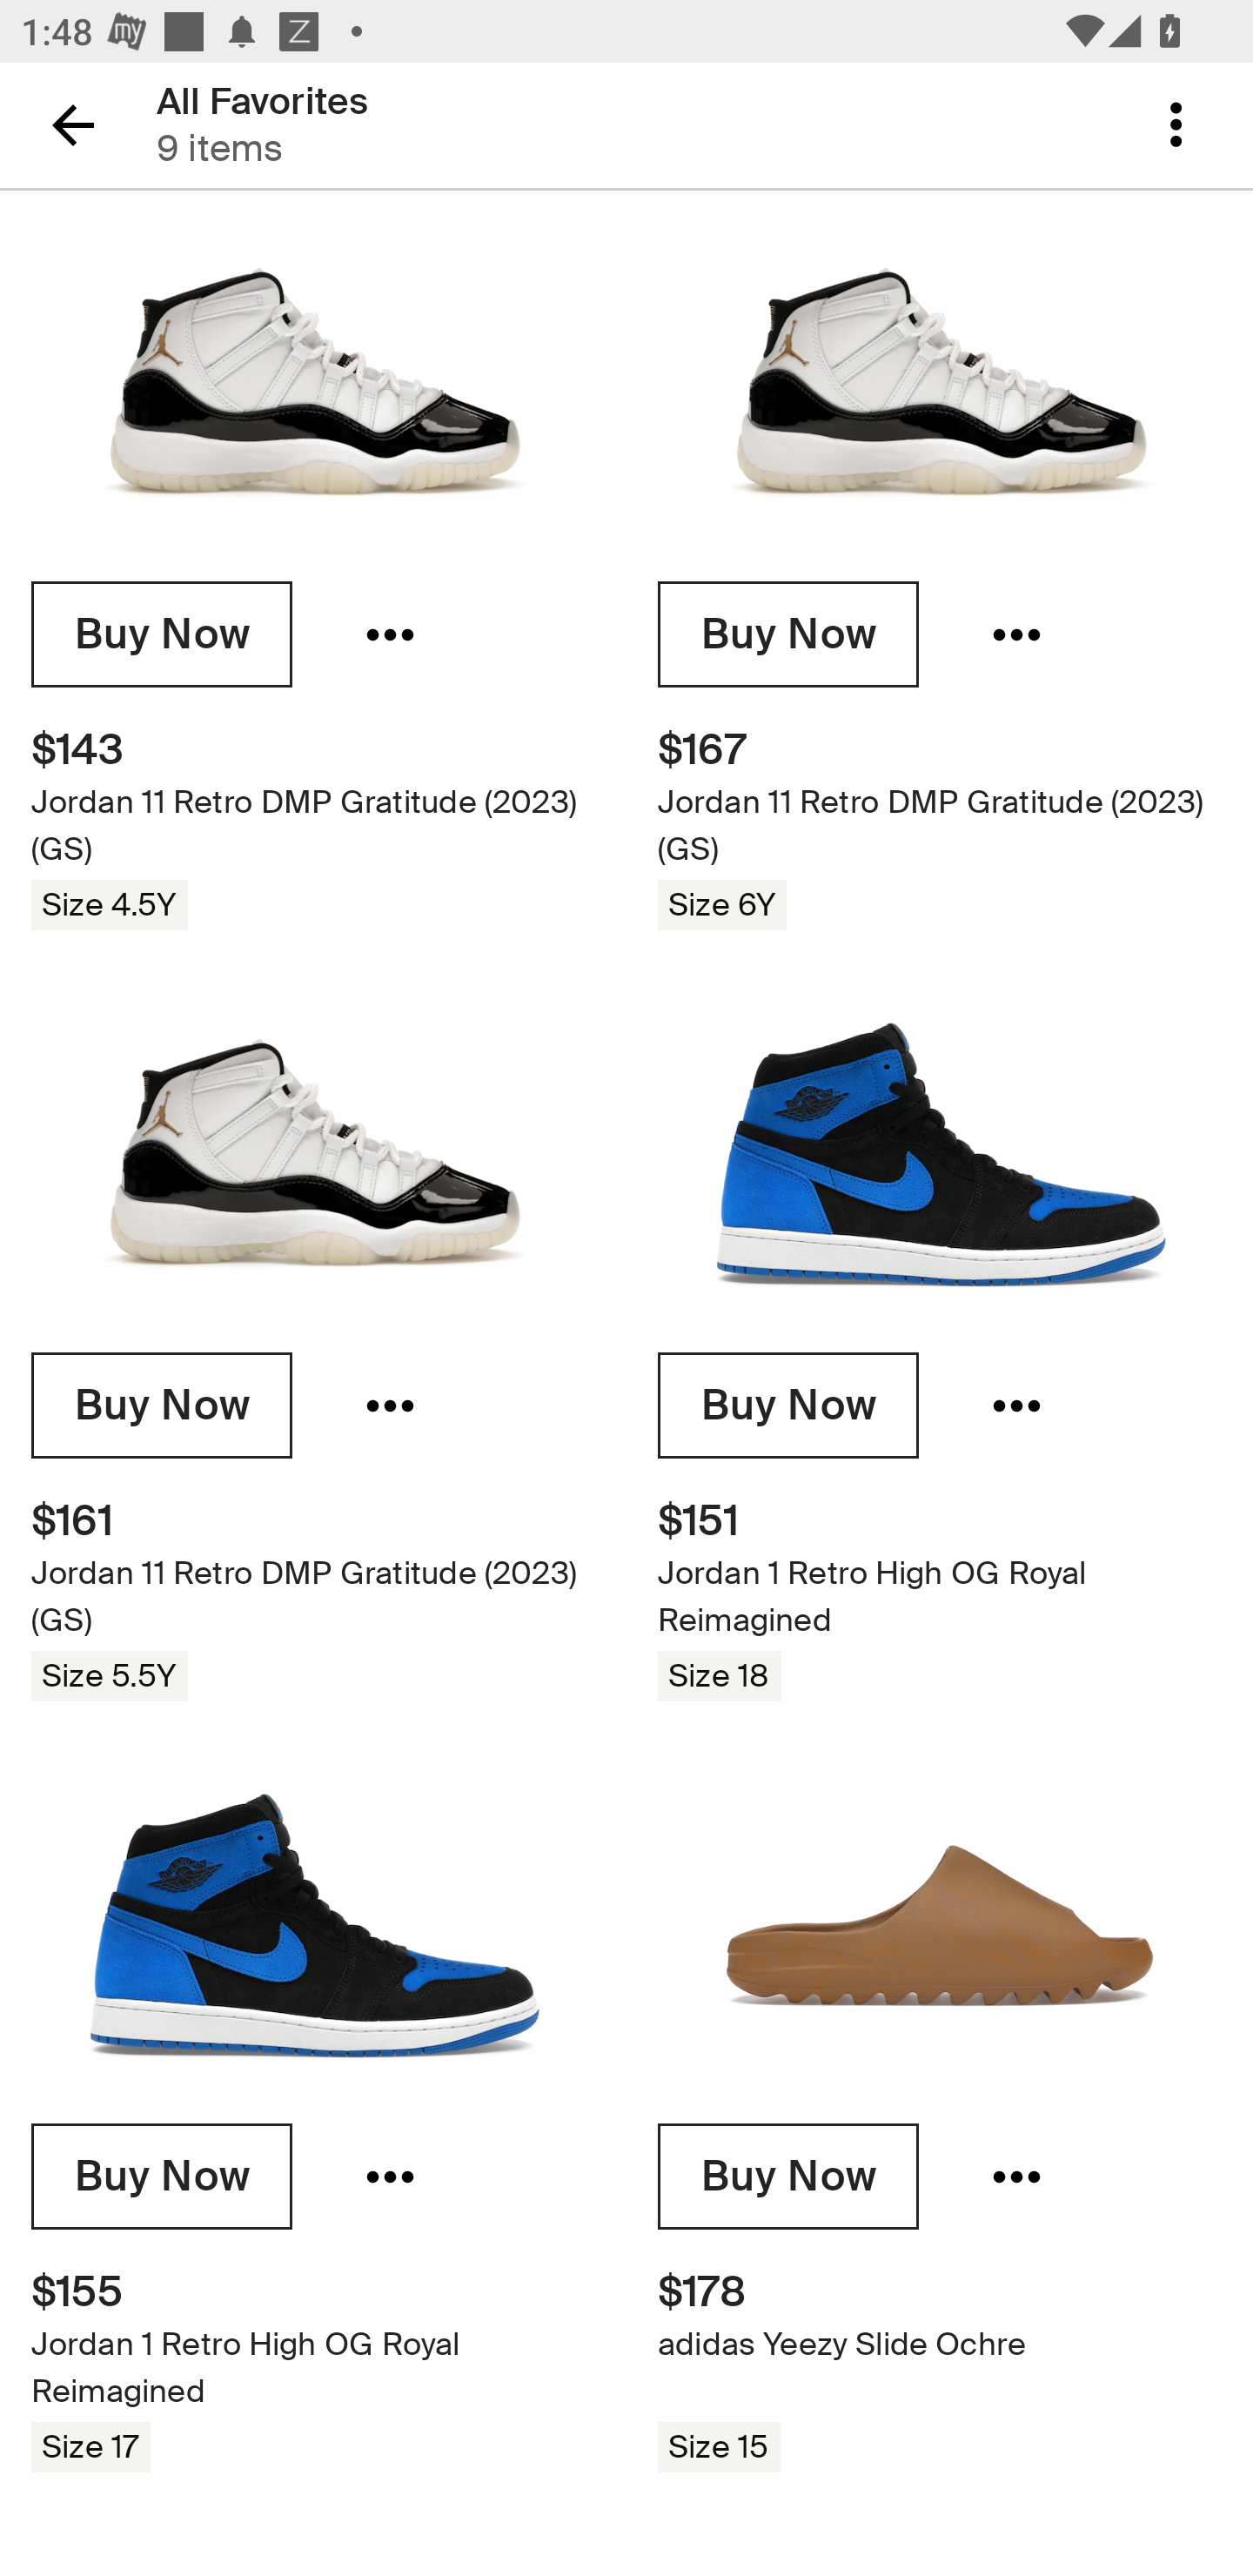 The width and height of the screenshot is (1253, 2576). Describe the element at coordinates (162, 1405) in the screenshot. I see `Buy Now` at that location.